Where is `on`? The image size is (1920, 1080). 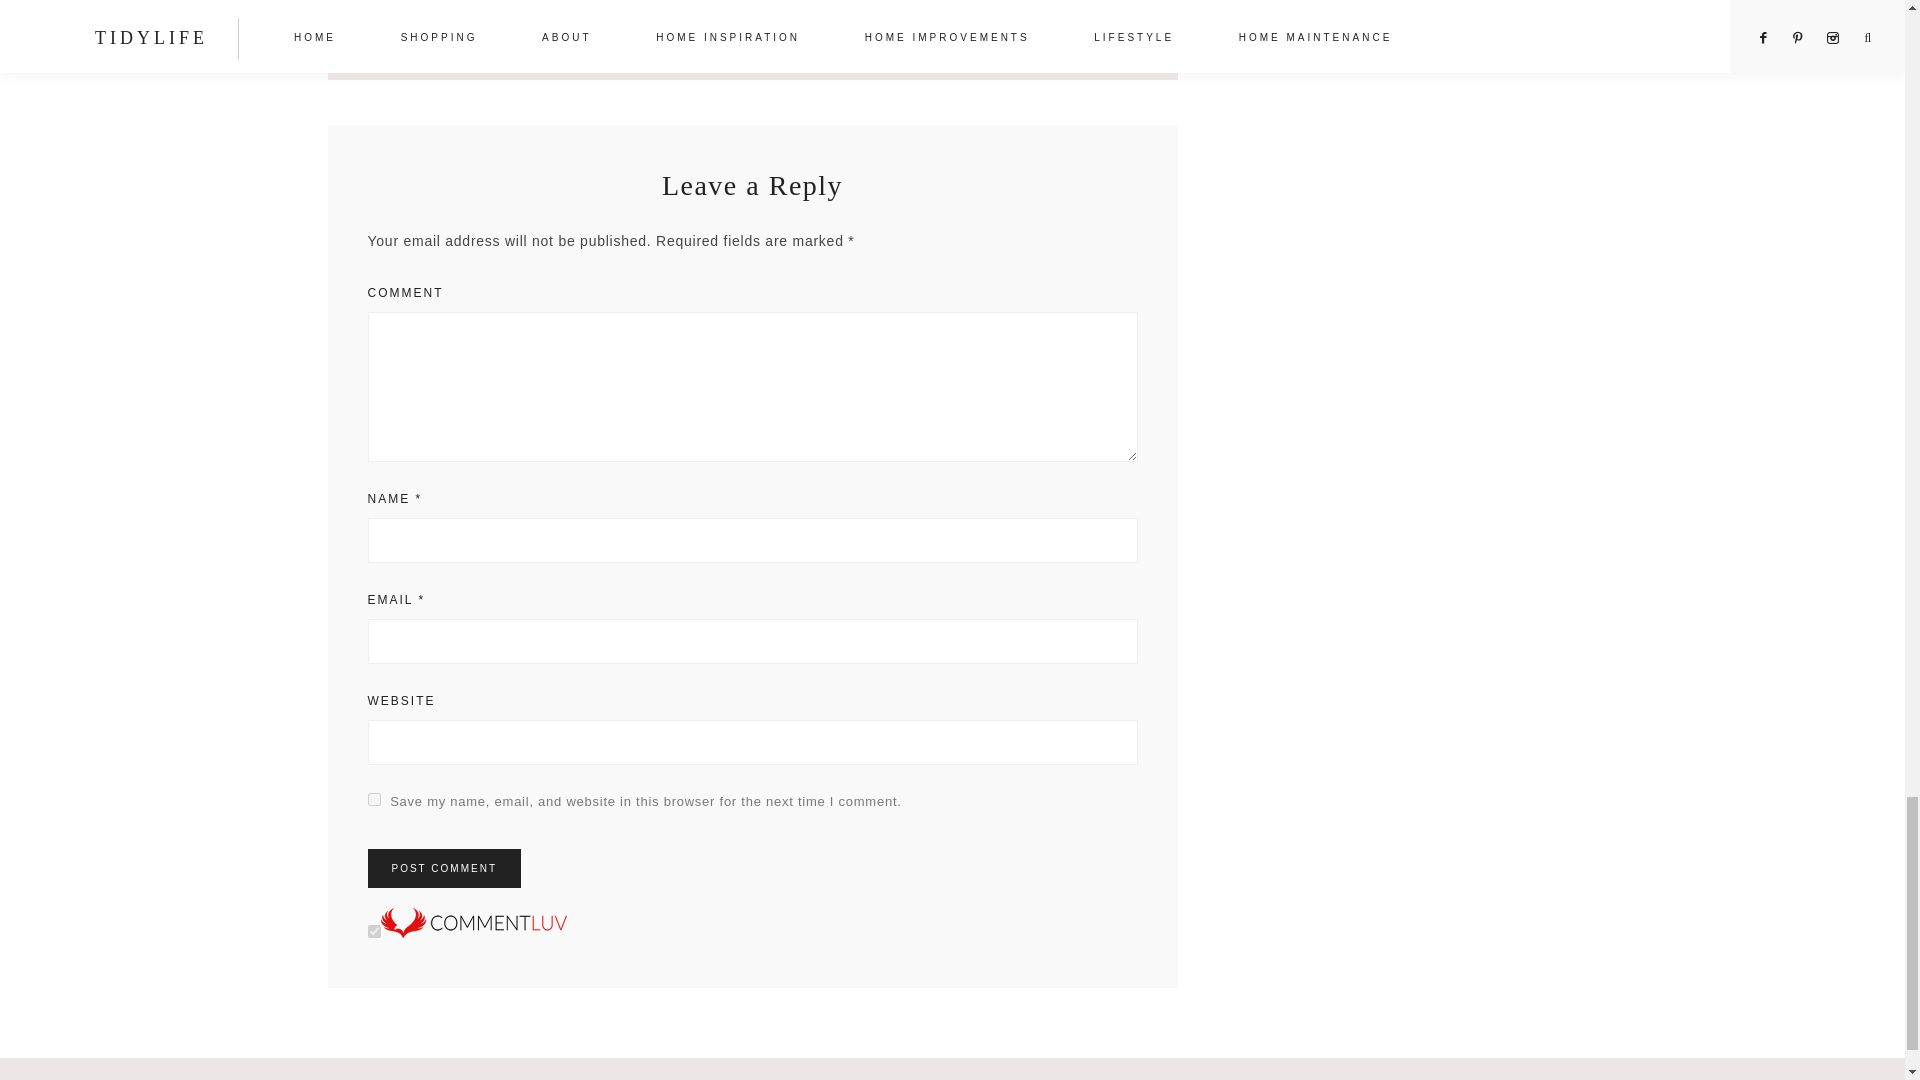
on is located at coordinates (374, 931).